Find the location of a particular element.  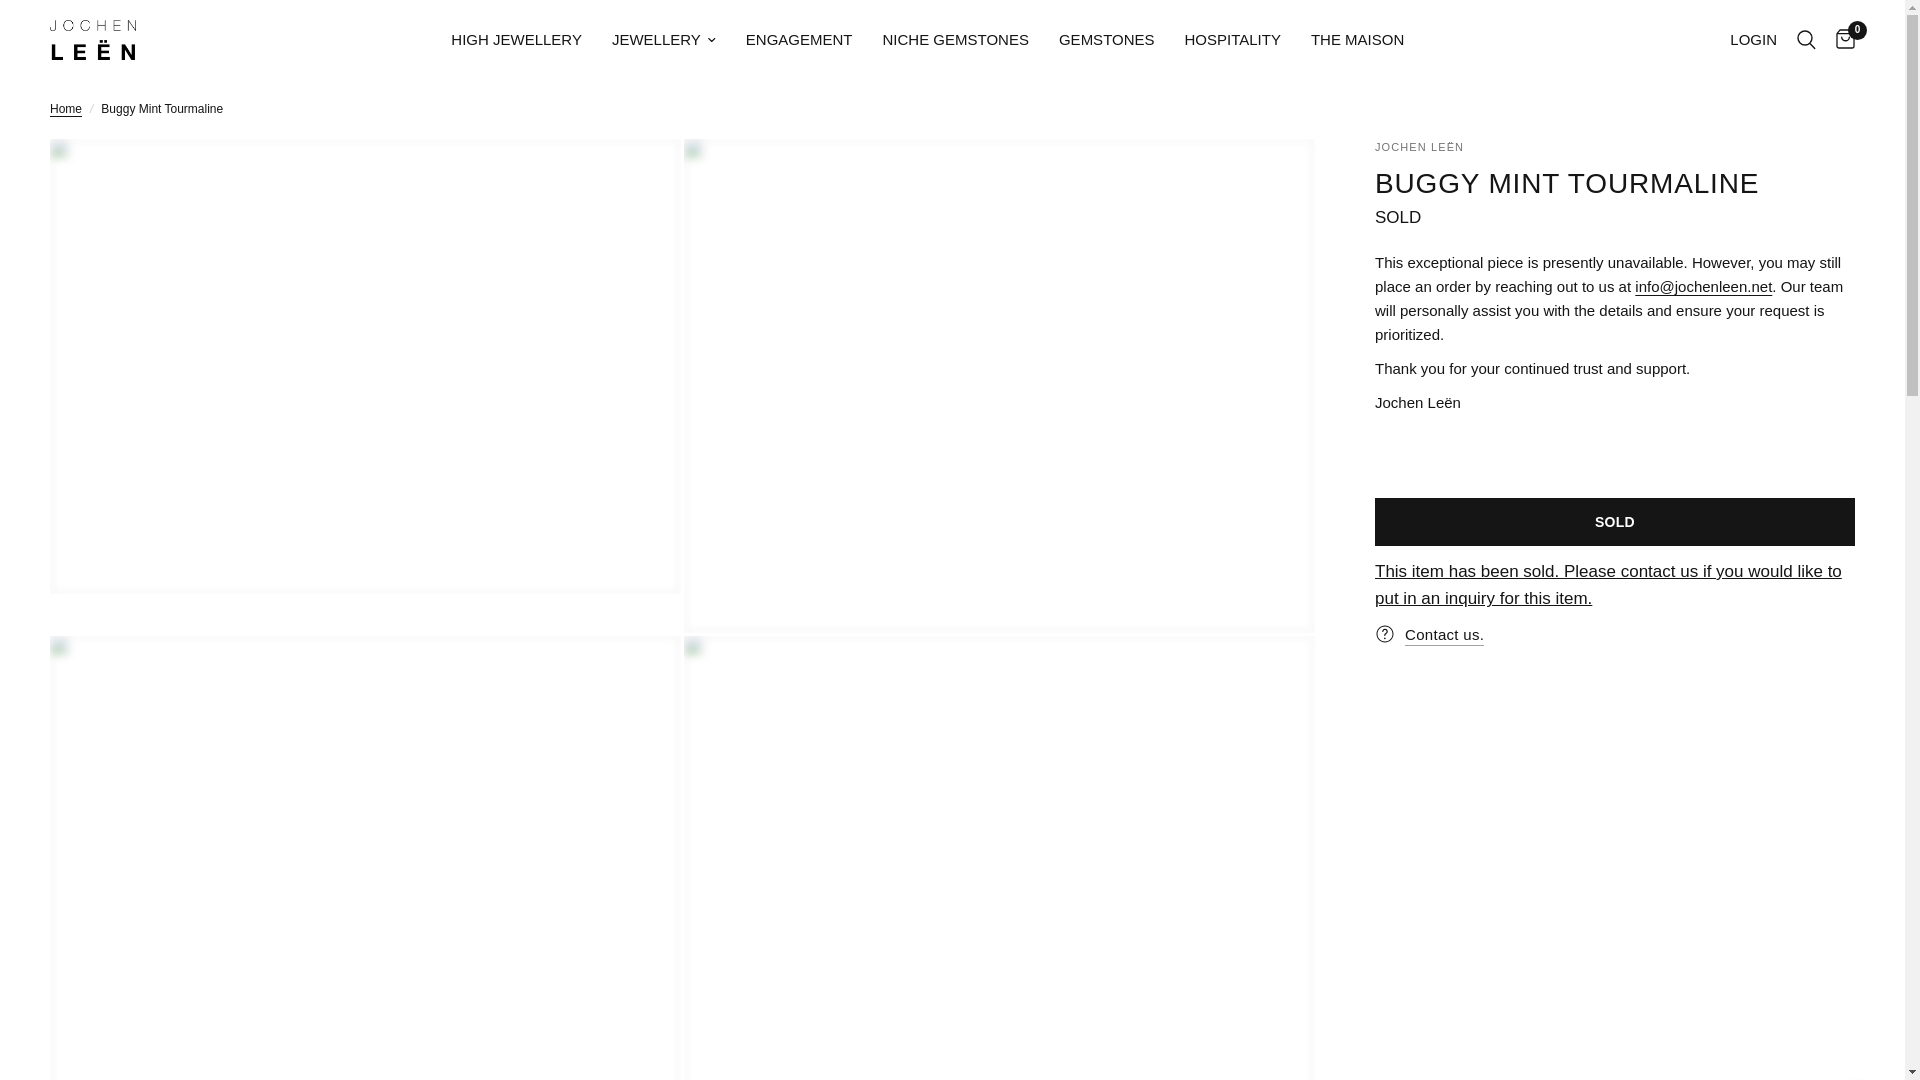

SOLD is located at coordinates (1614, 522).